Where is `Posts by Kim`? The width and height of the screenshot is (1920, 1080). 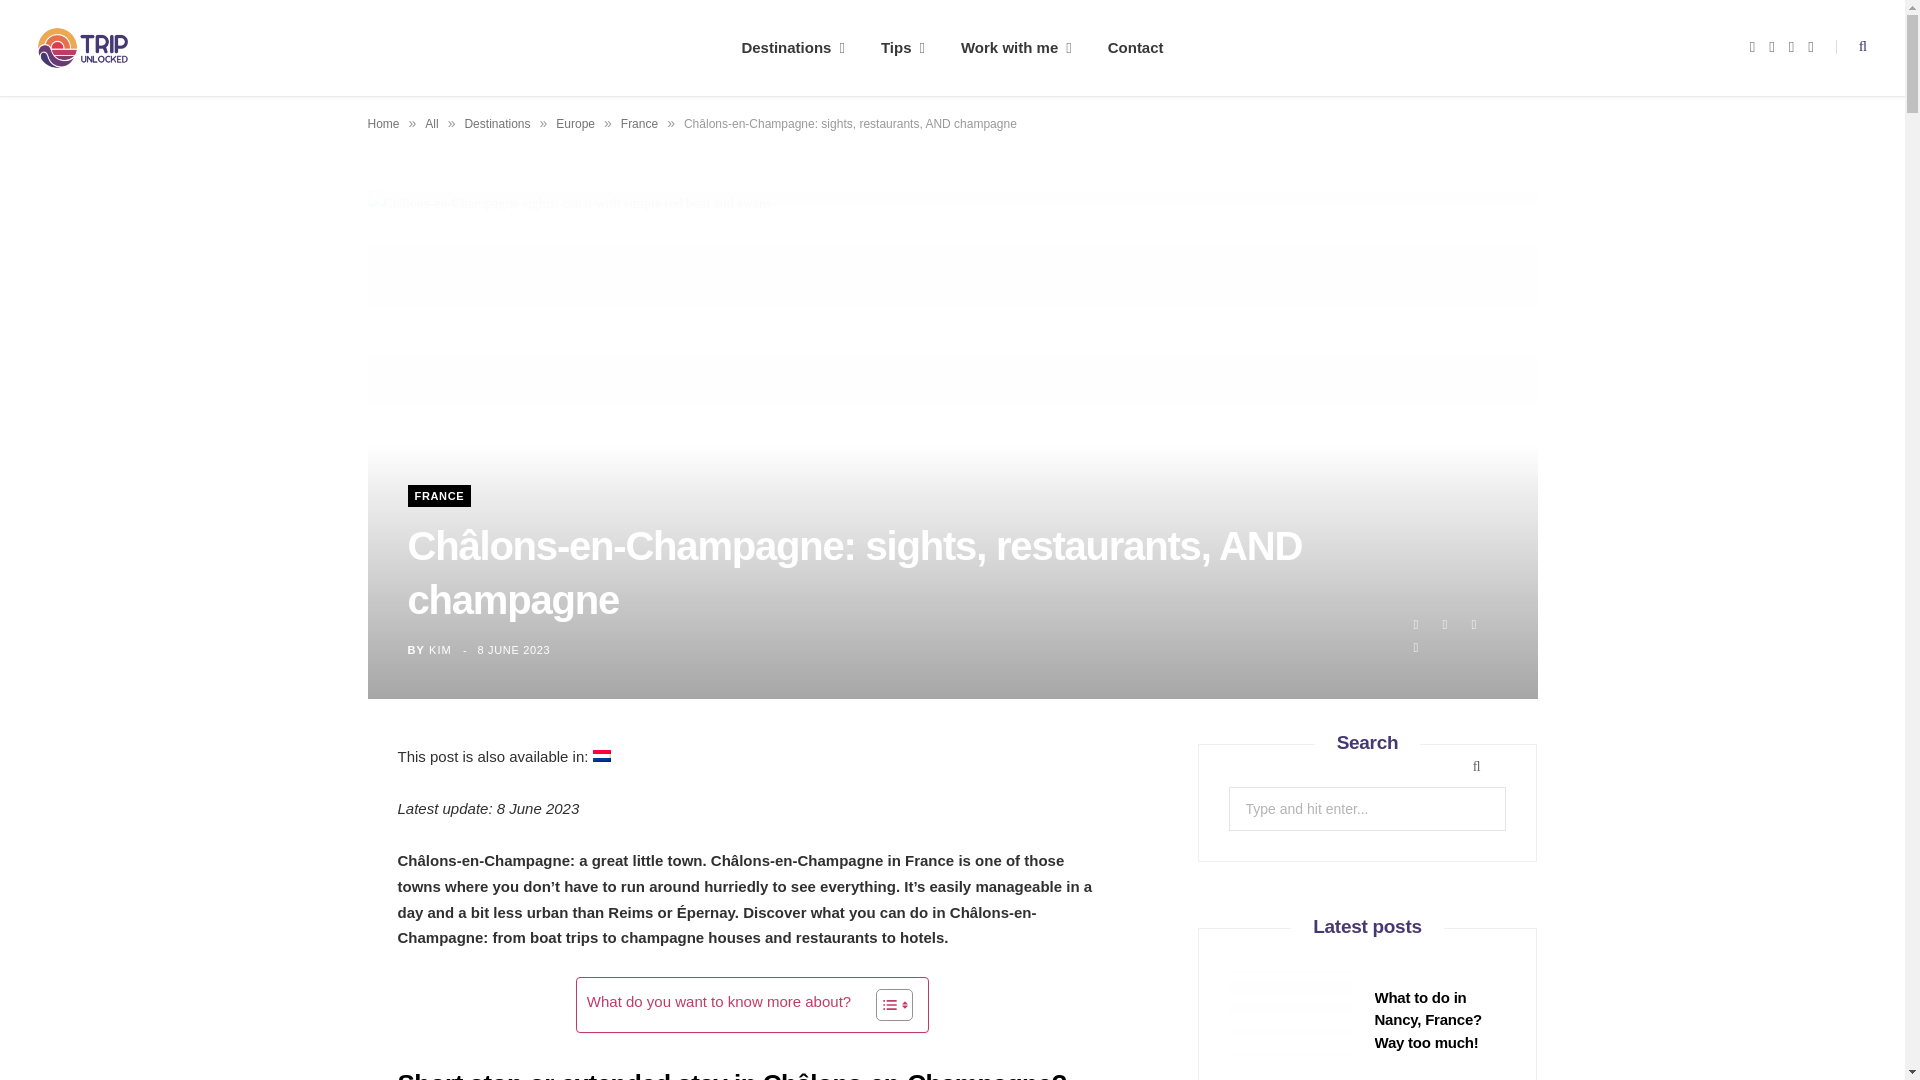
Posts by Kim is located at coordinates (440, 649).